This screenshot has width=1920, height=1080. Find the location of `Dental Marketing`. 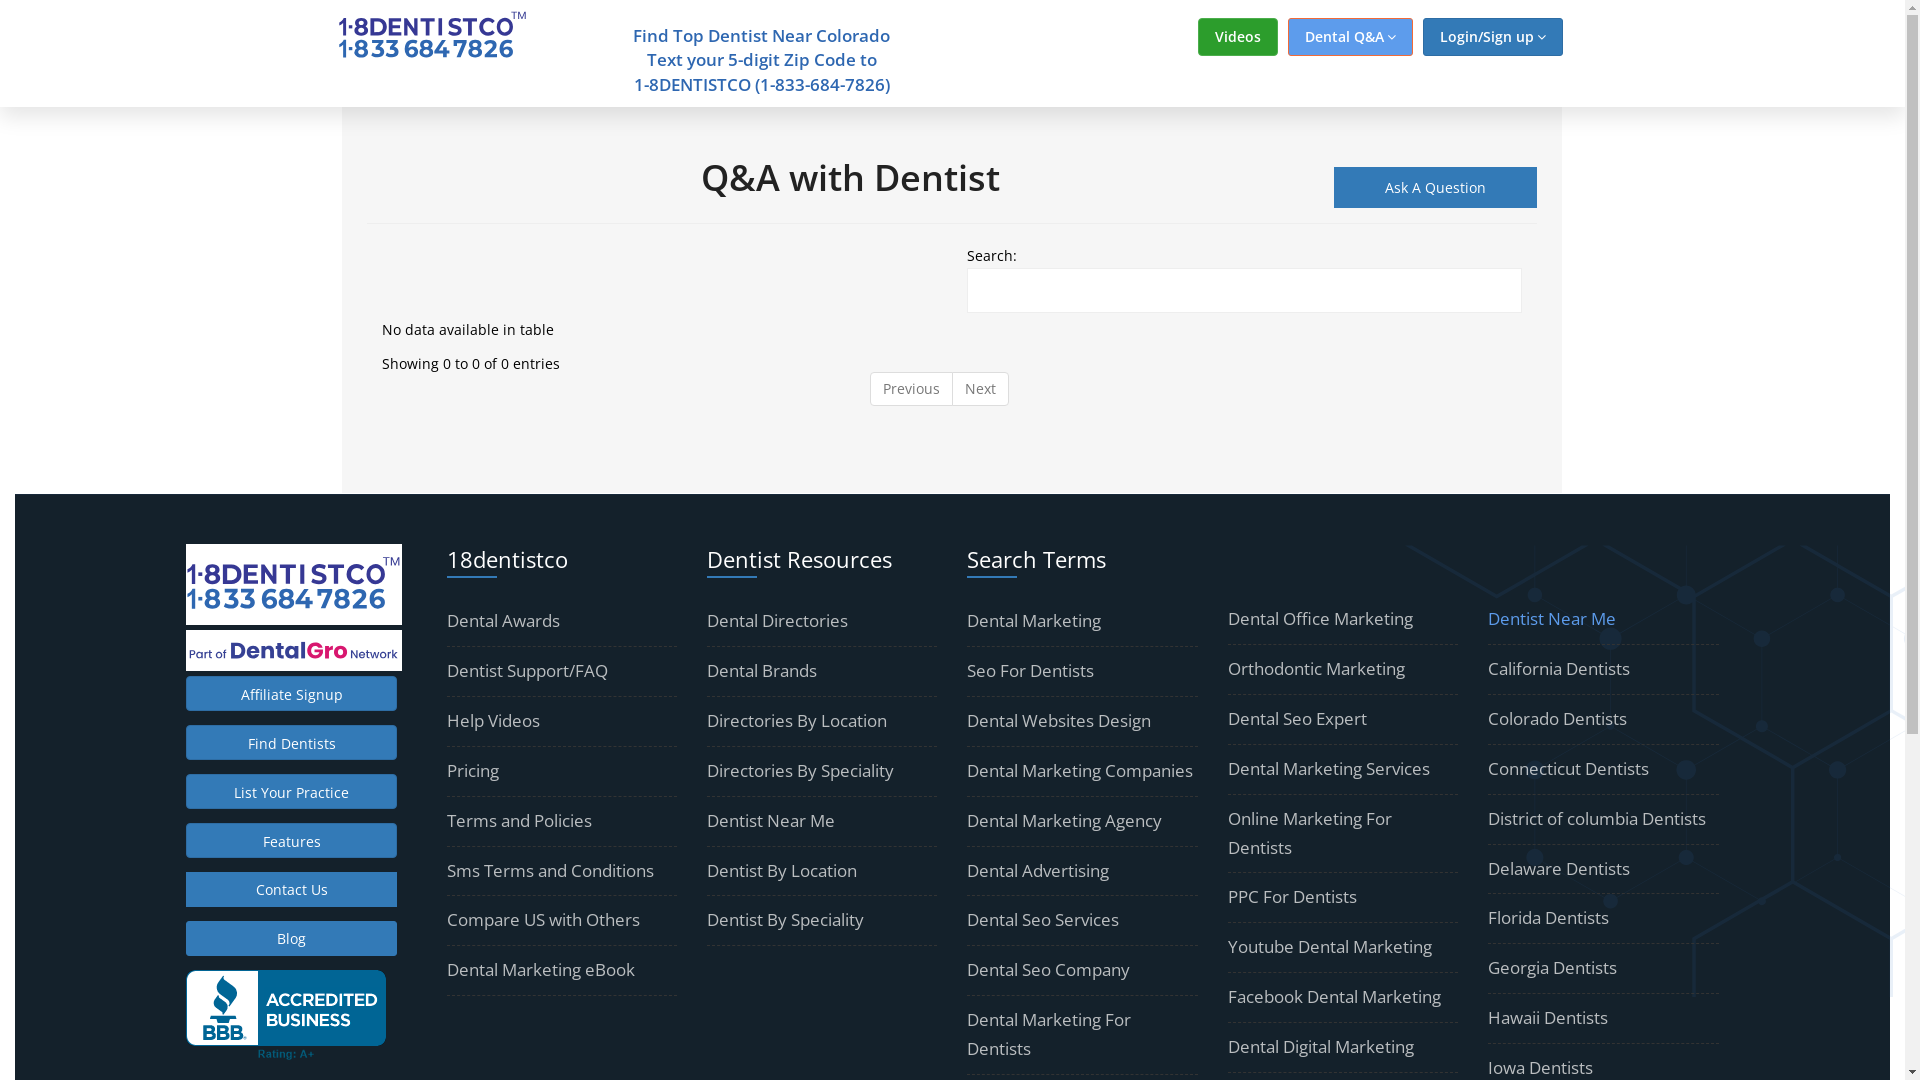

Dental Marketing is located at coordinates (1034, 620).